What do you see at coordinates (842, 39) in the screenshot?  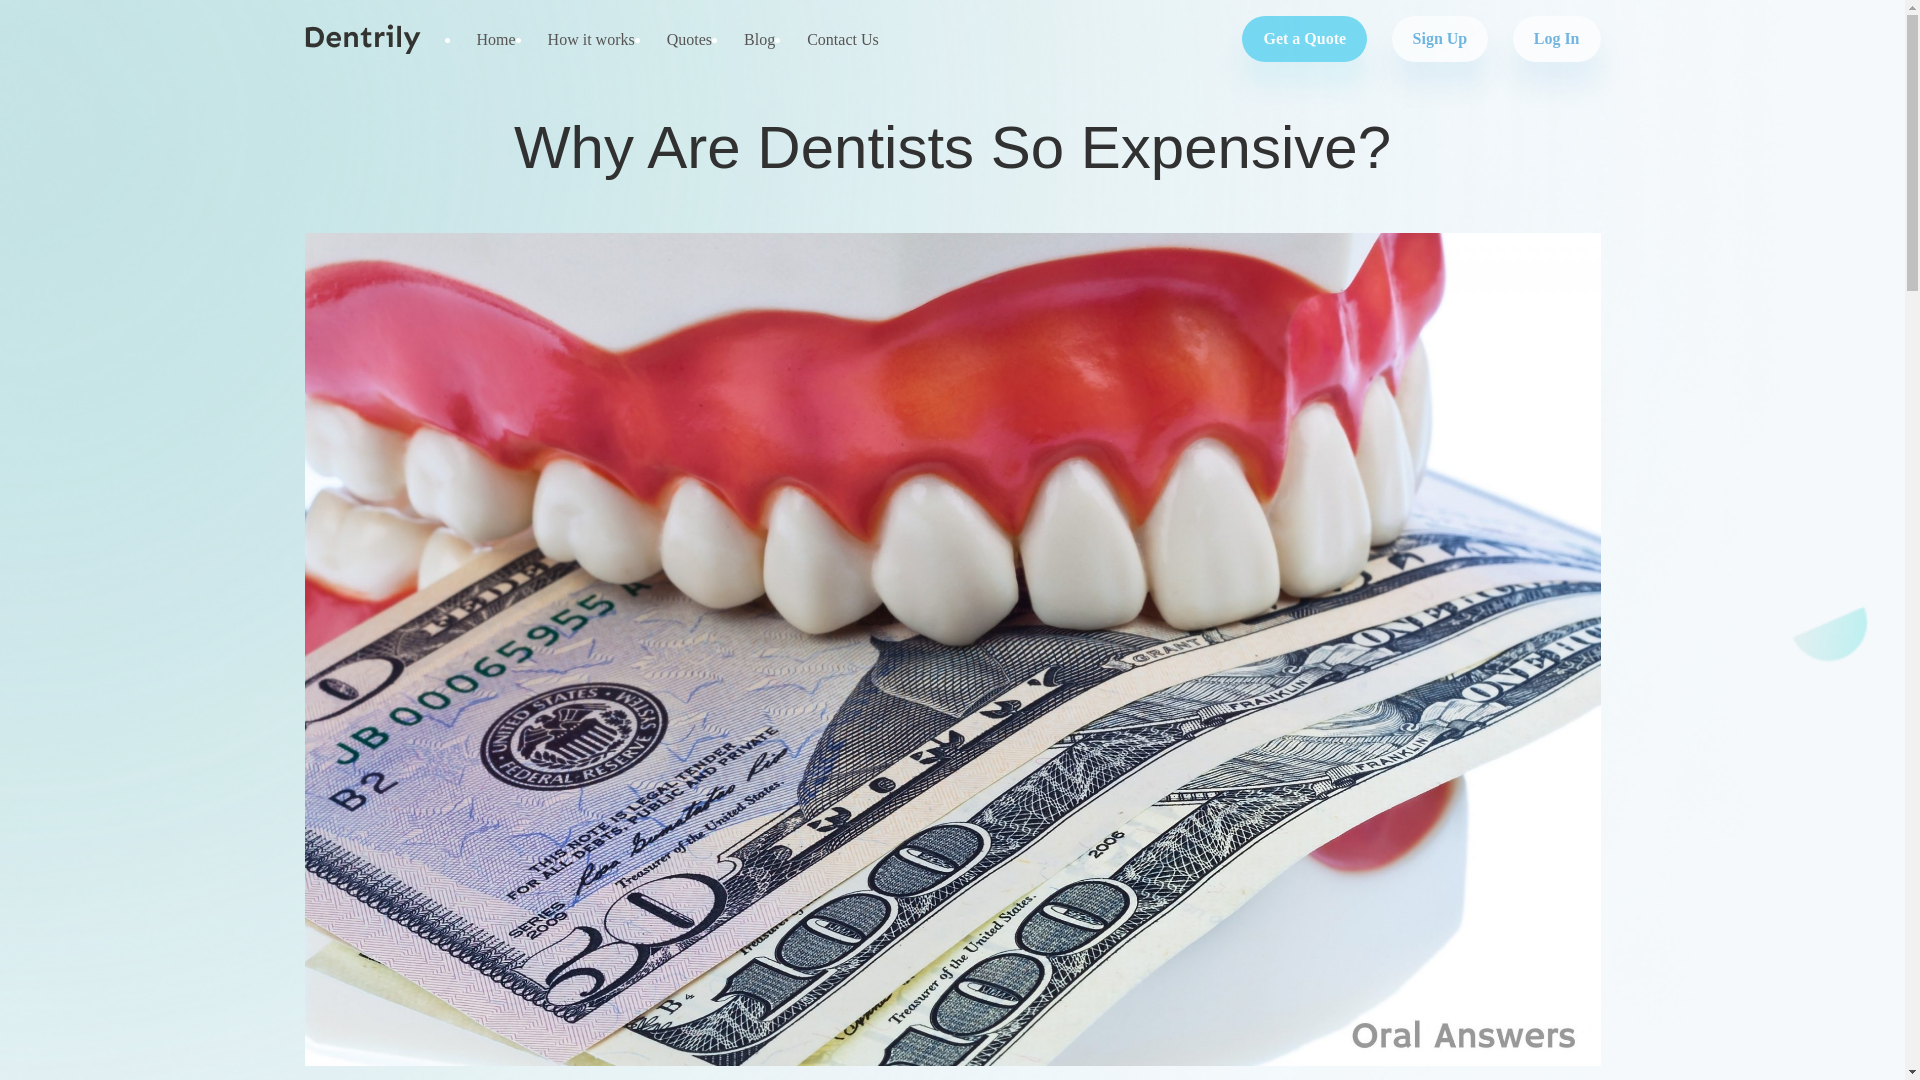 I see `Contact Us` at bounding box center [842, 39].